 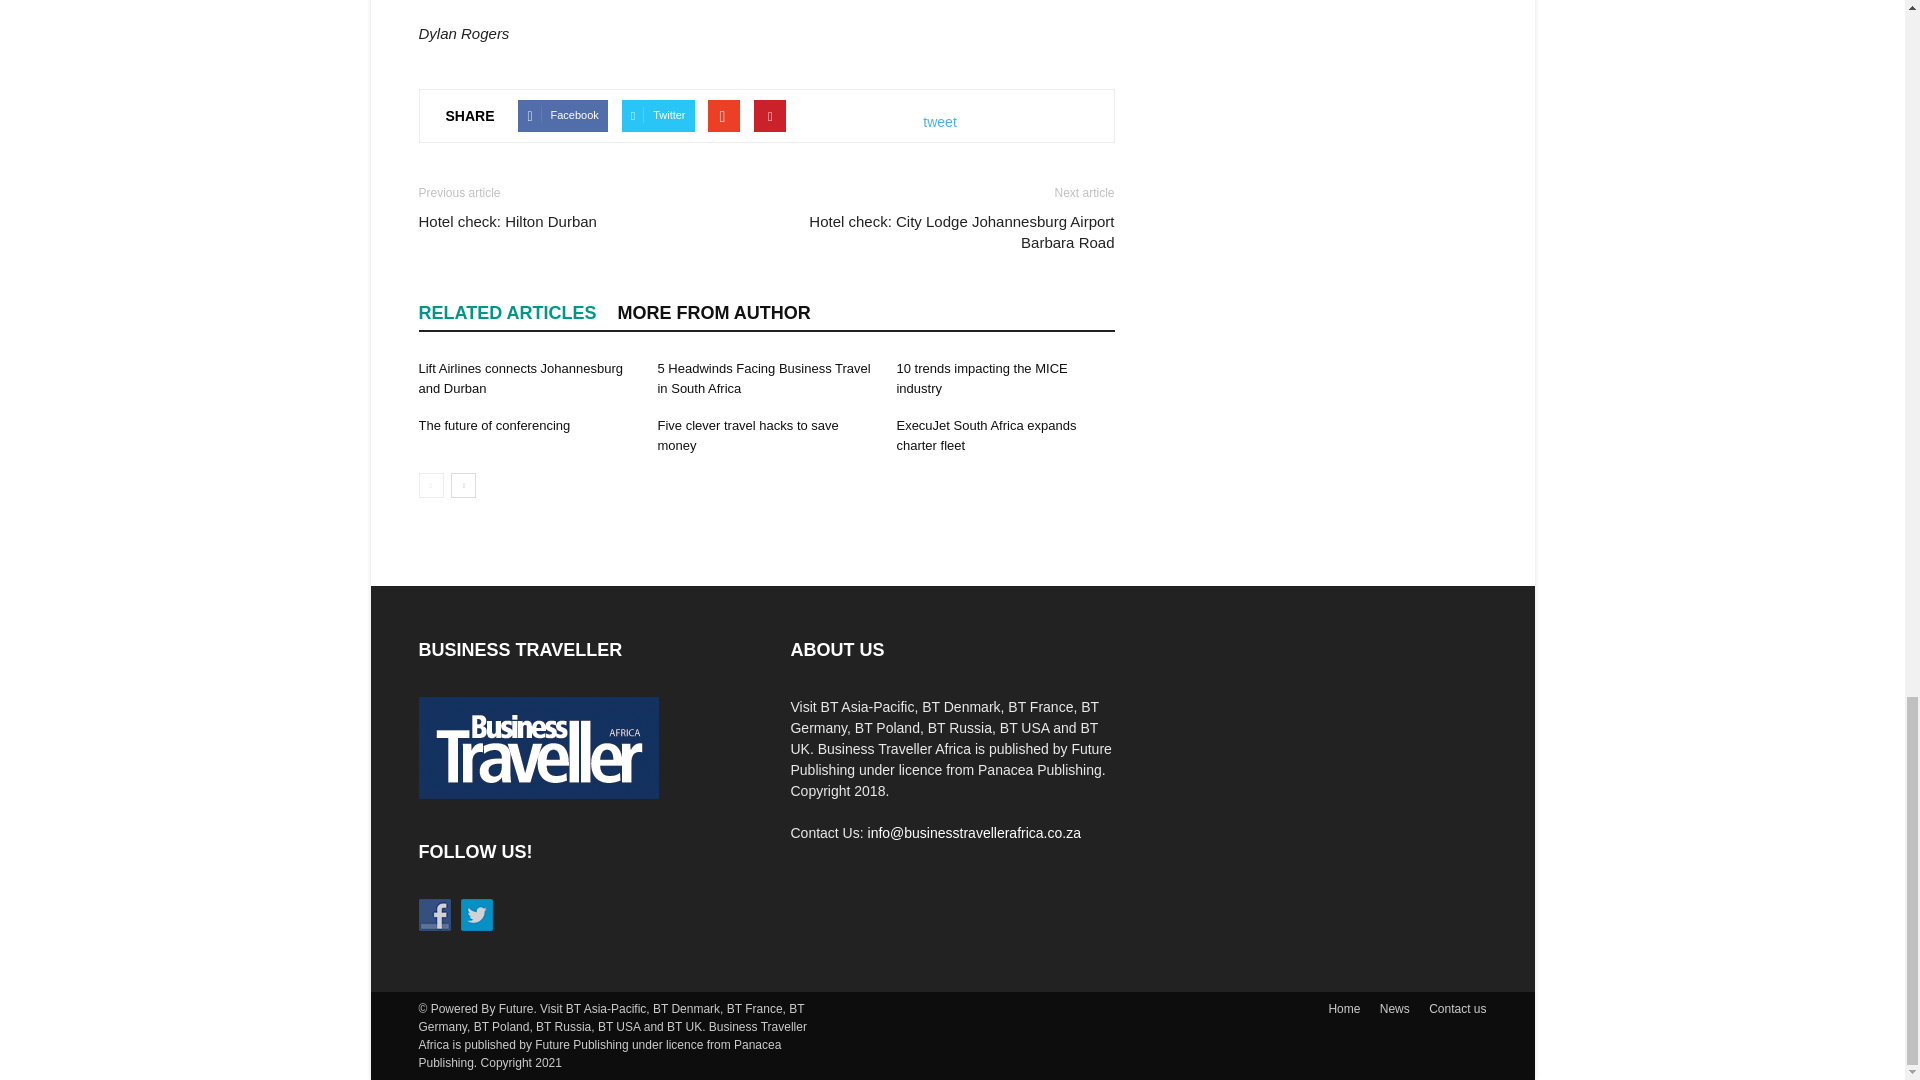 I want to click on 10 trends impacting the MICE industry, so click(x=982, y=378).